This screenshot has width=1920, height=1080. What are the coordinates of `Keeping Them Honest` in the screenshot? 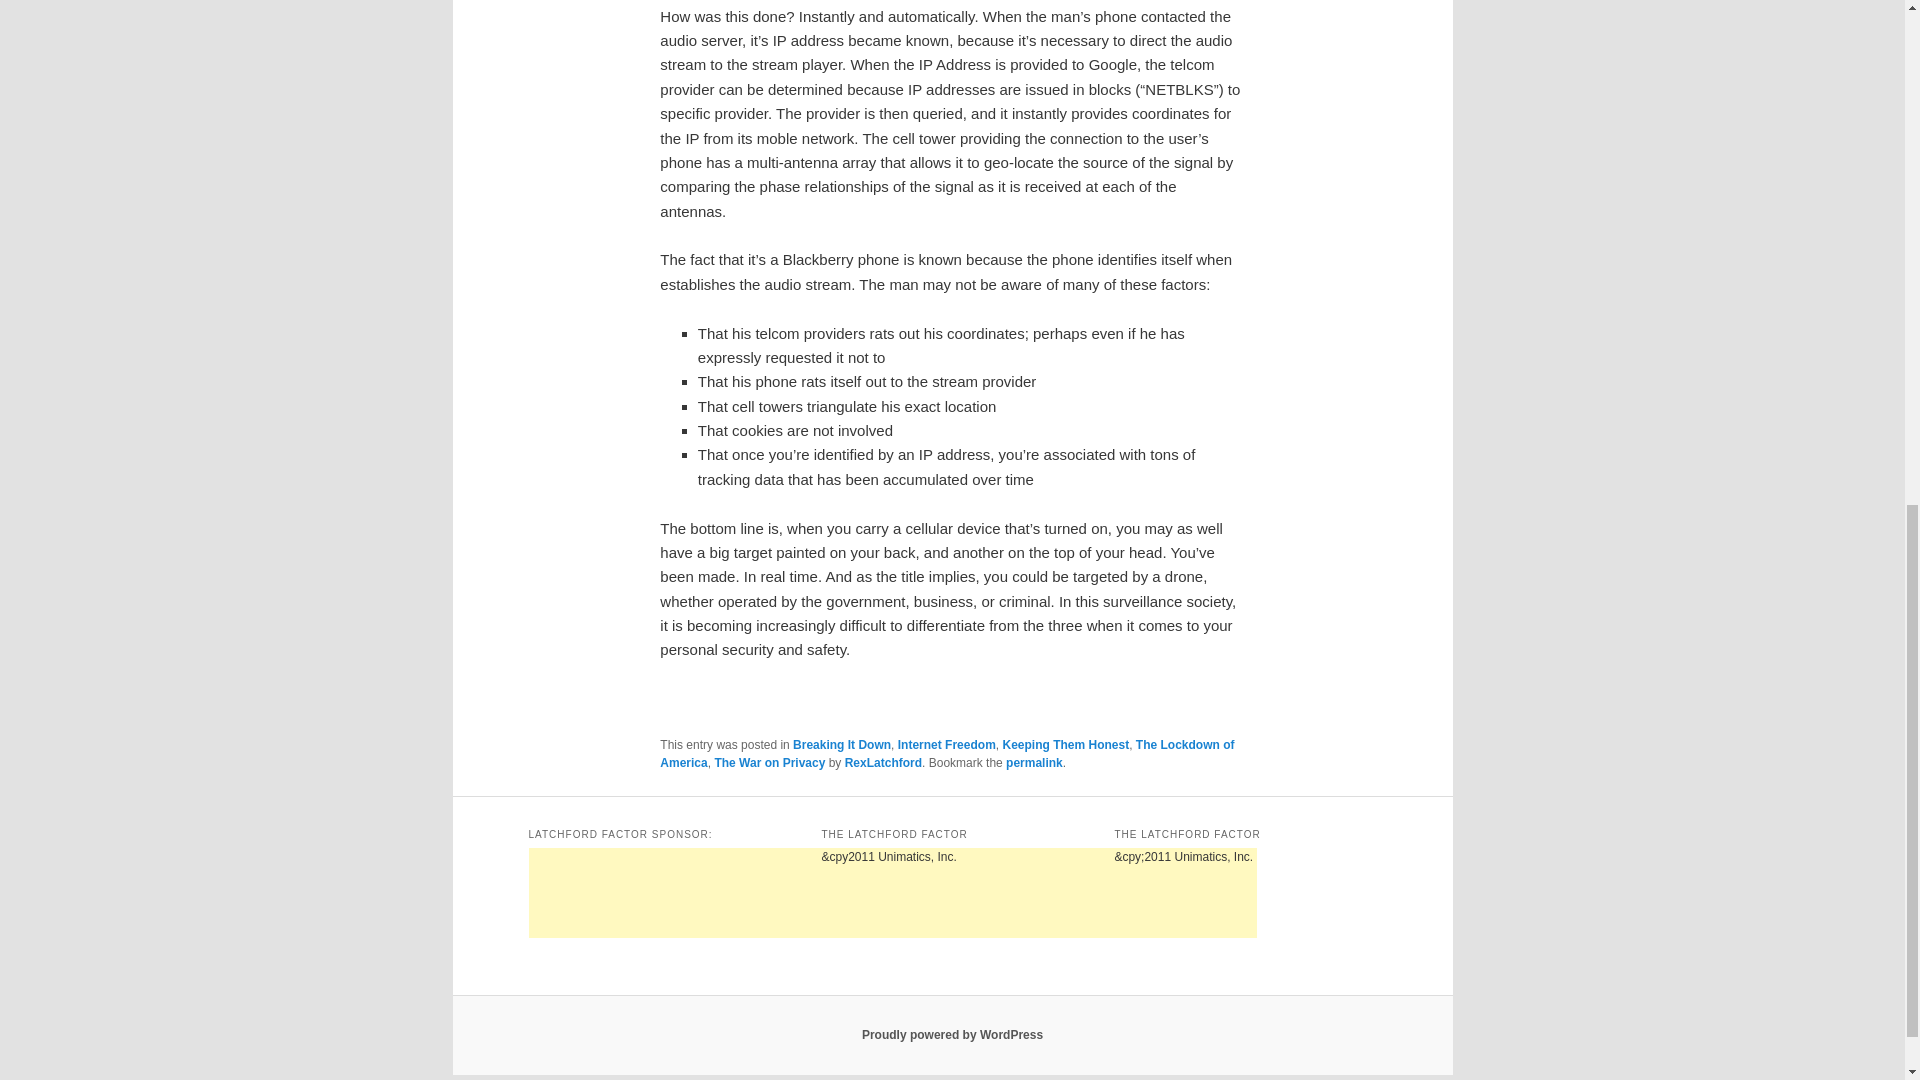 It's located at (1065, 744).